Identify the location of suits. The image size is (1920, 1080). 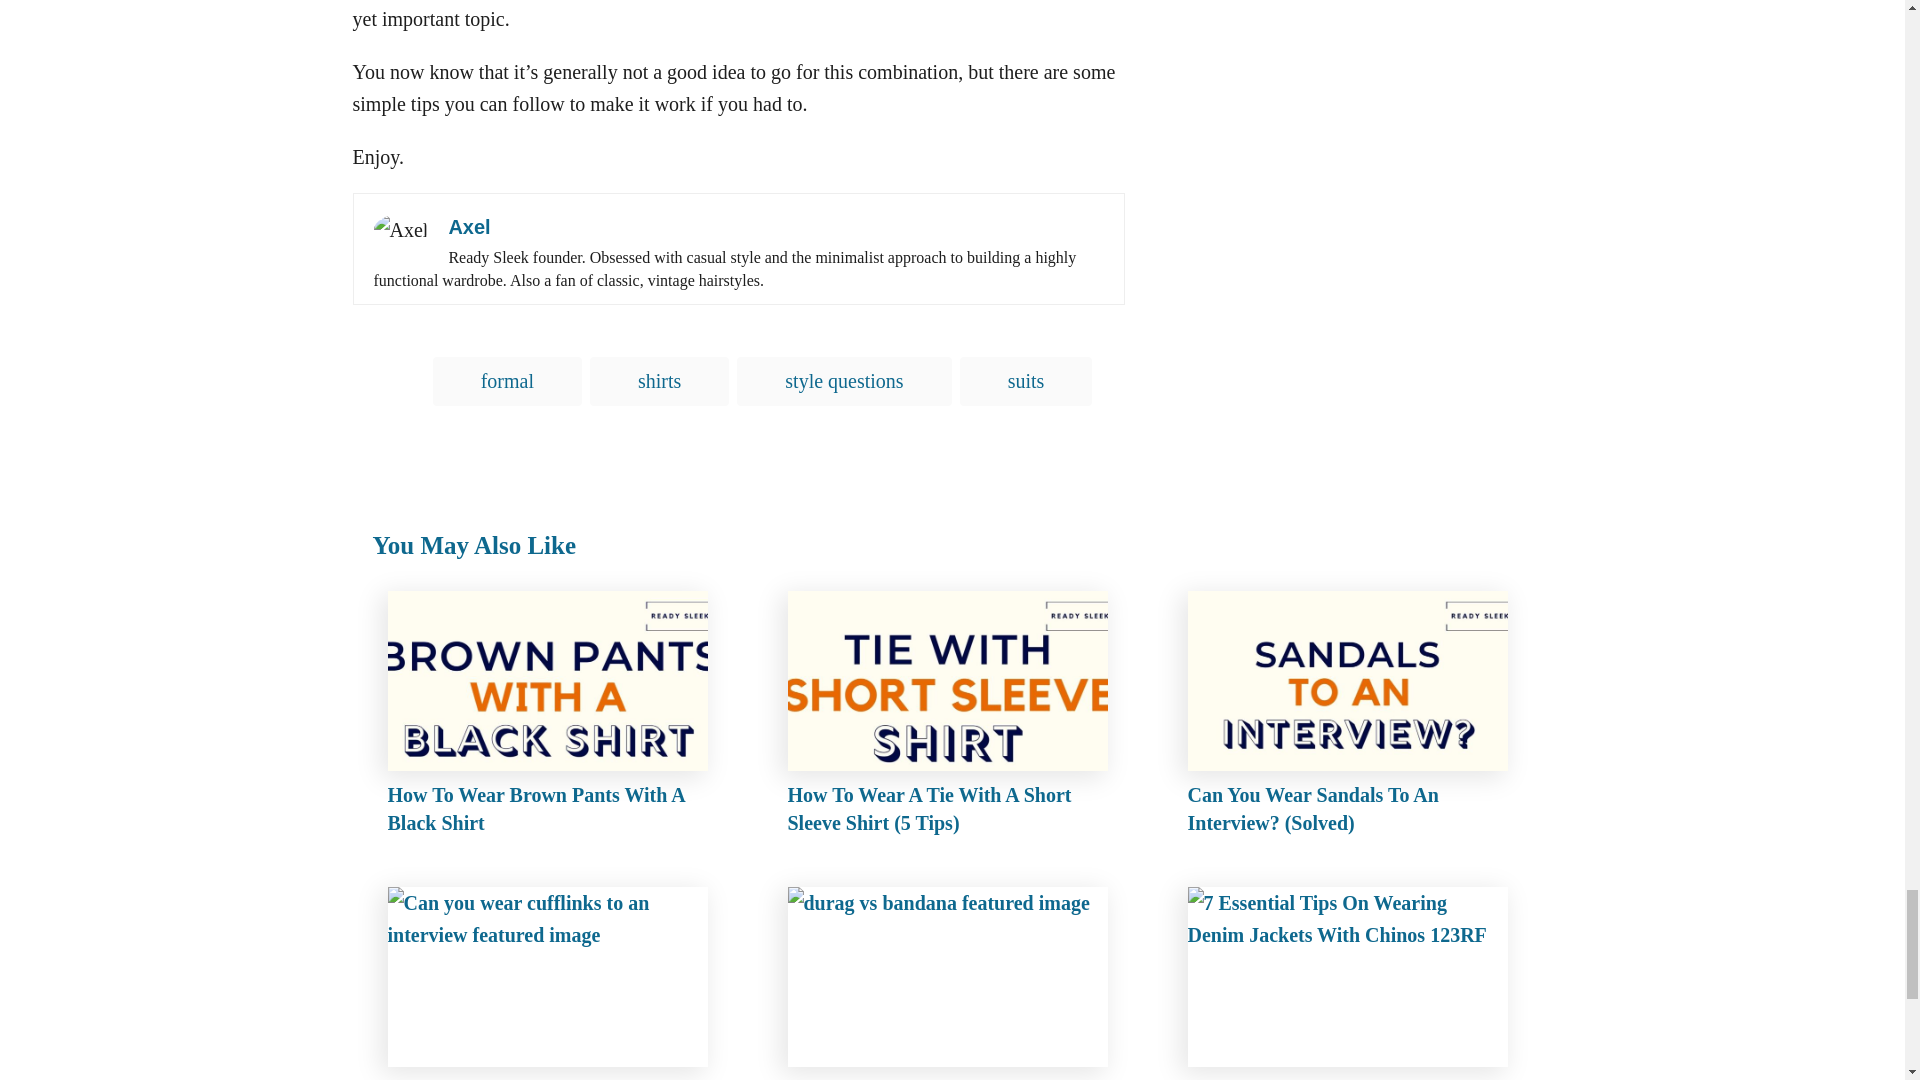
(1026, 382).